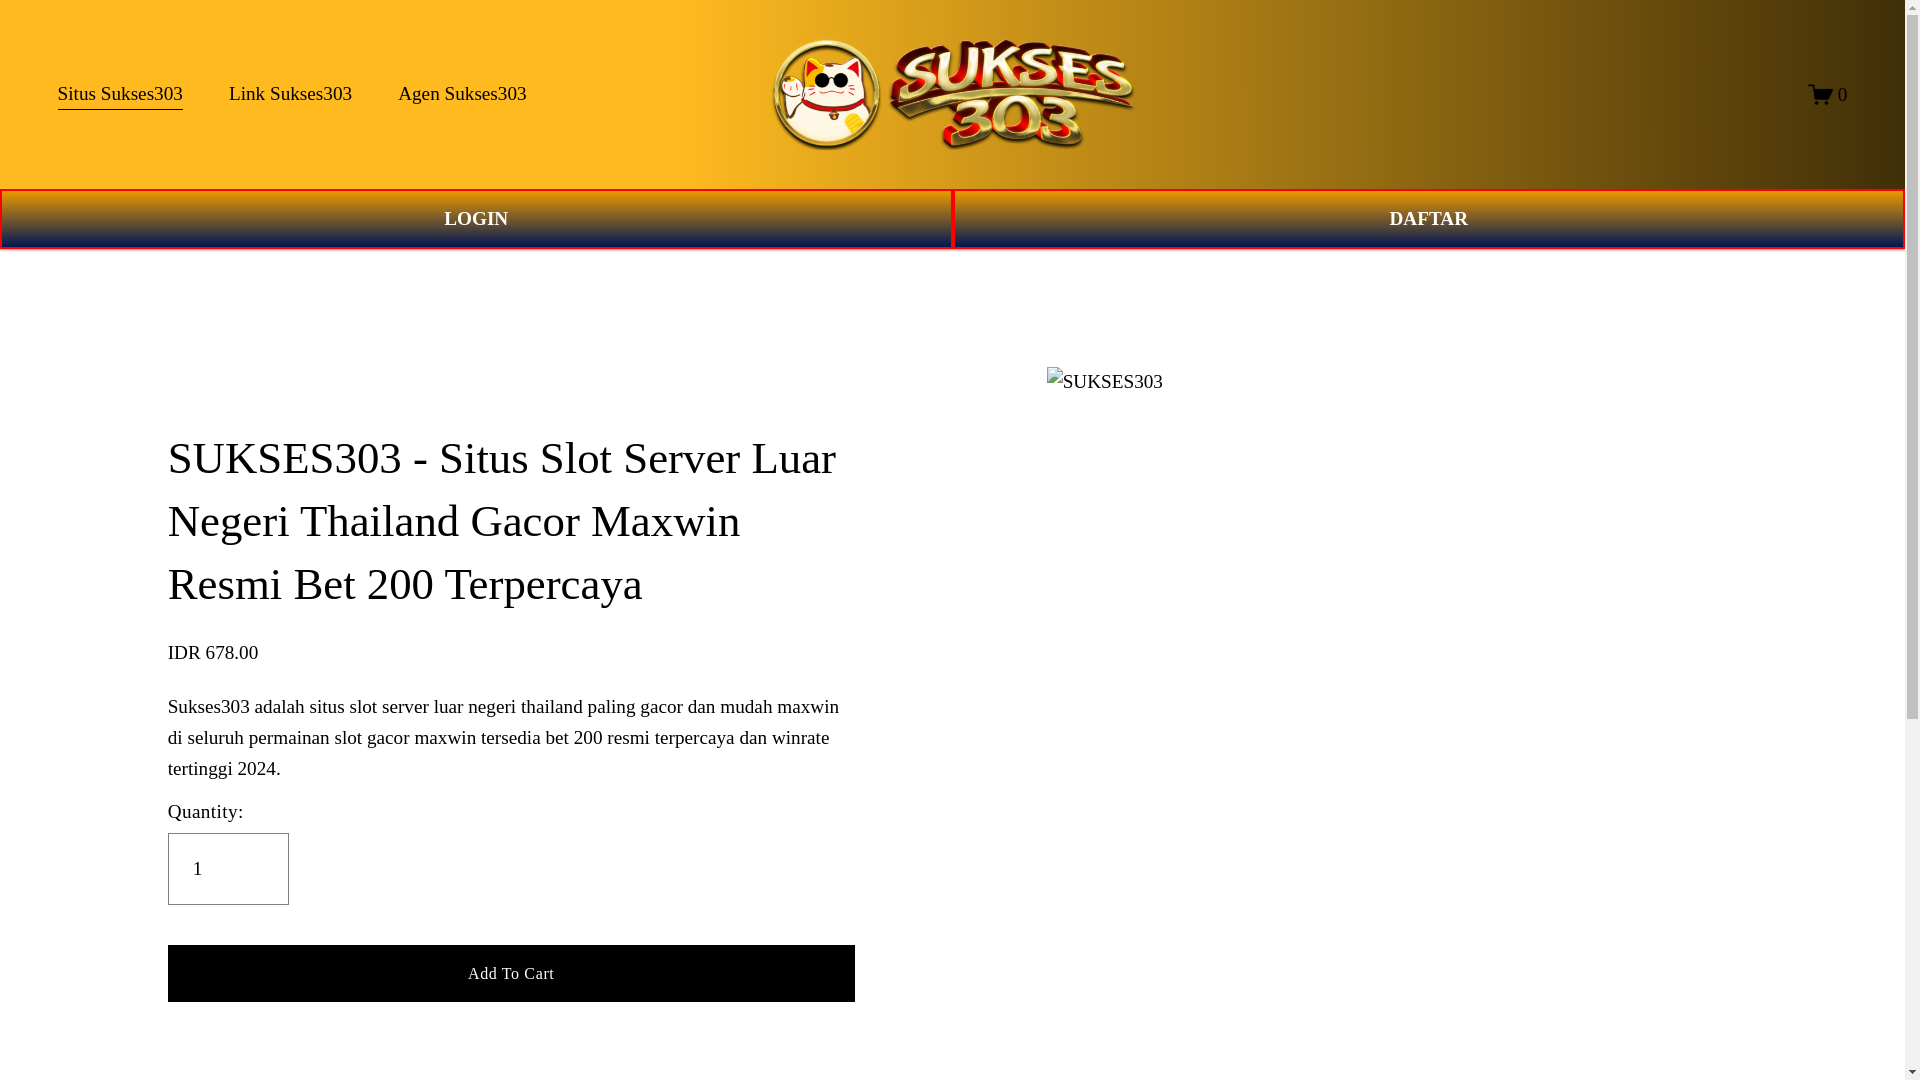  What do you see at coordinates (120, 94) in the screenshot?
I see `Situs Sukses303` at bounding box center [120, 94].